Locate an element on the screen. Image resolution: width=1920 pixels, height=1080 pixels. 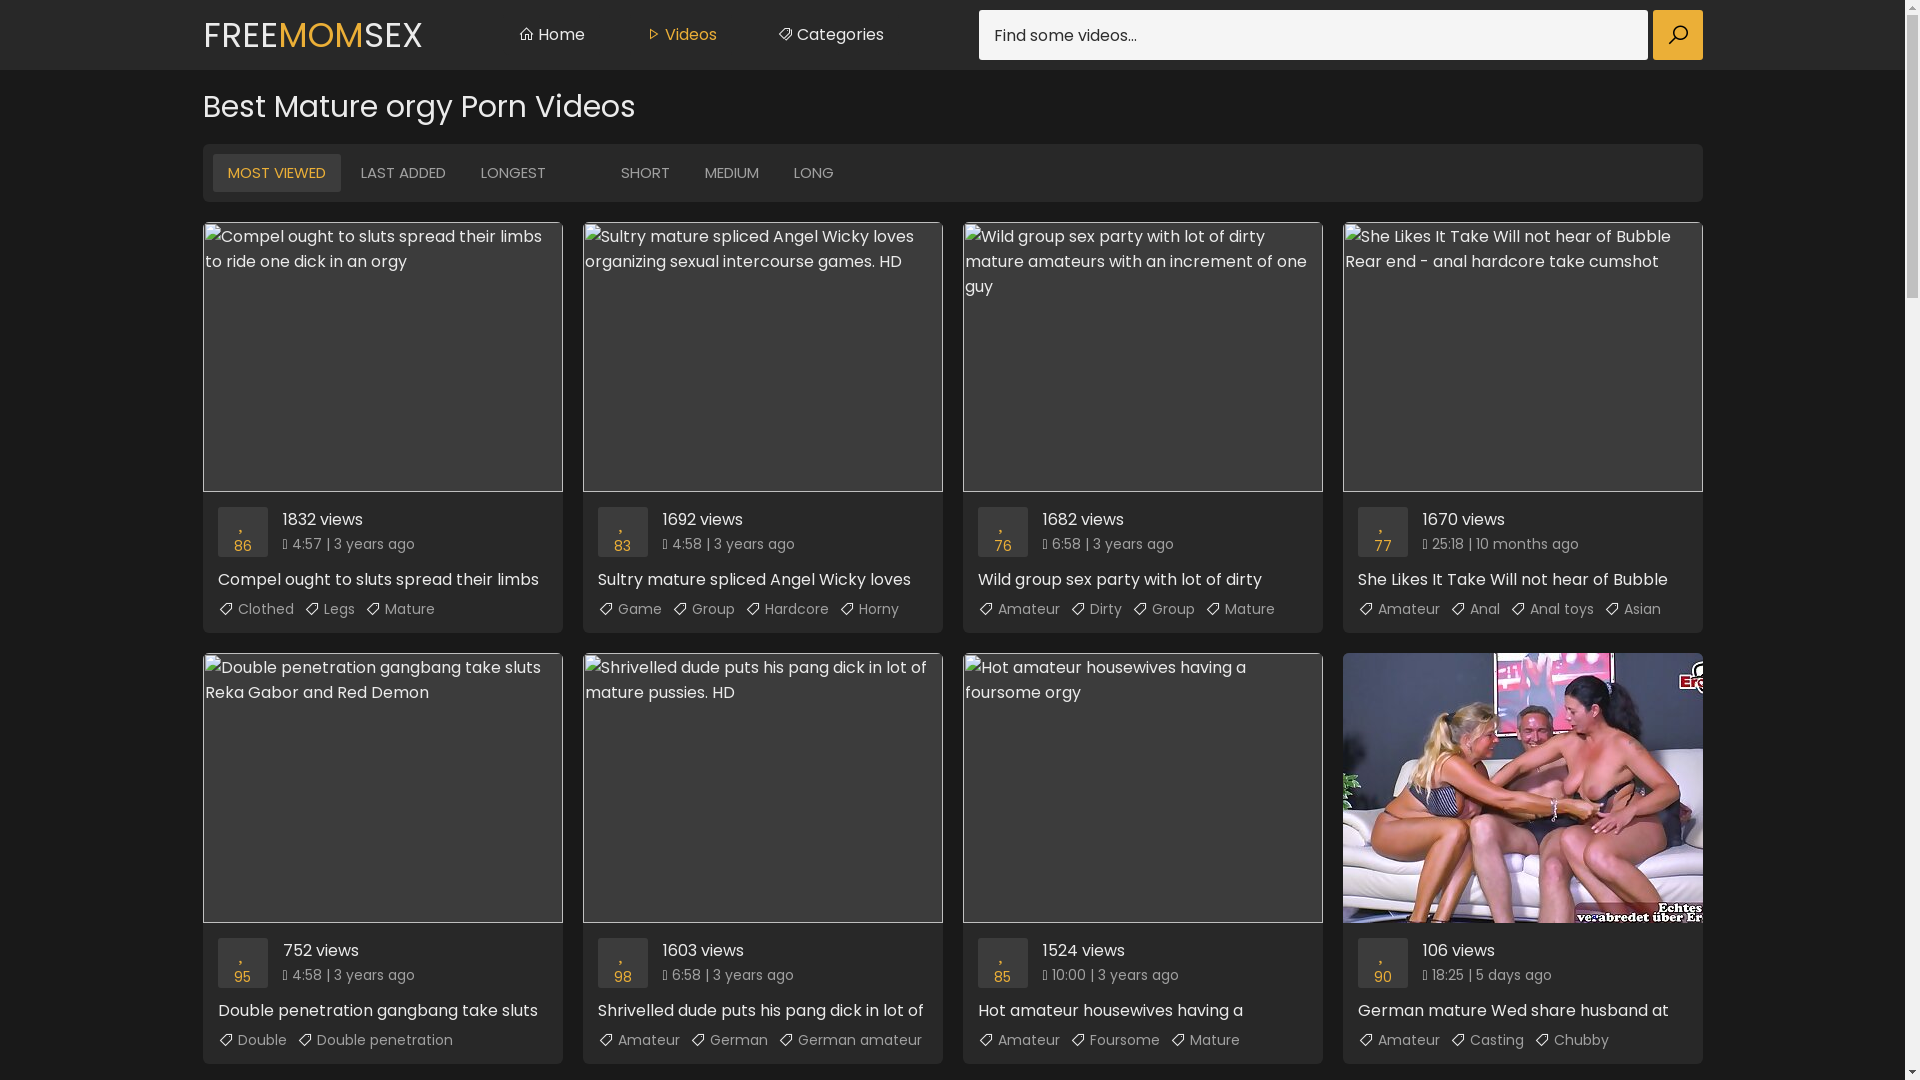
SHORT is located at coordinates (646, 173).